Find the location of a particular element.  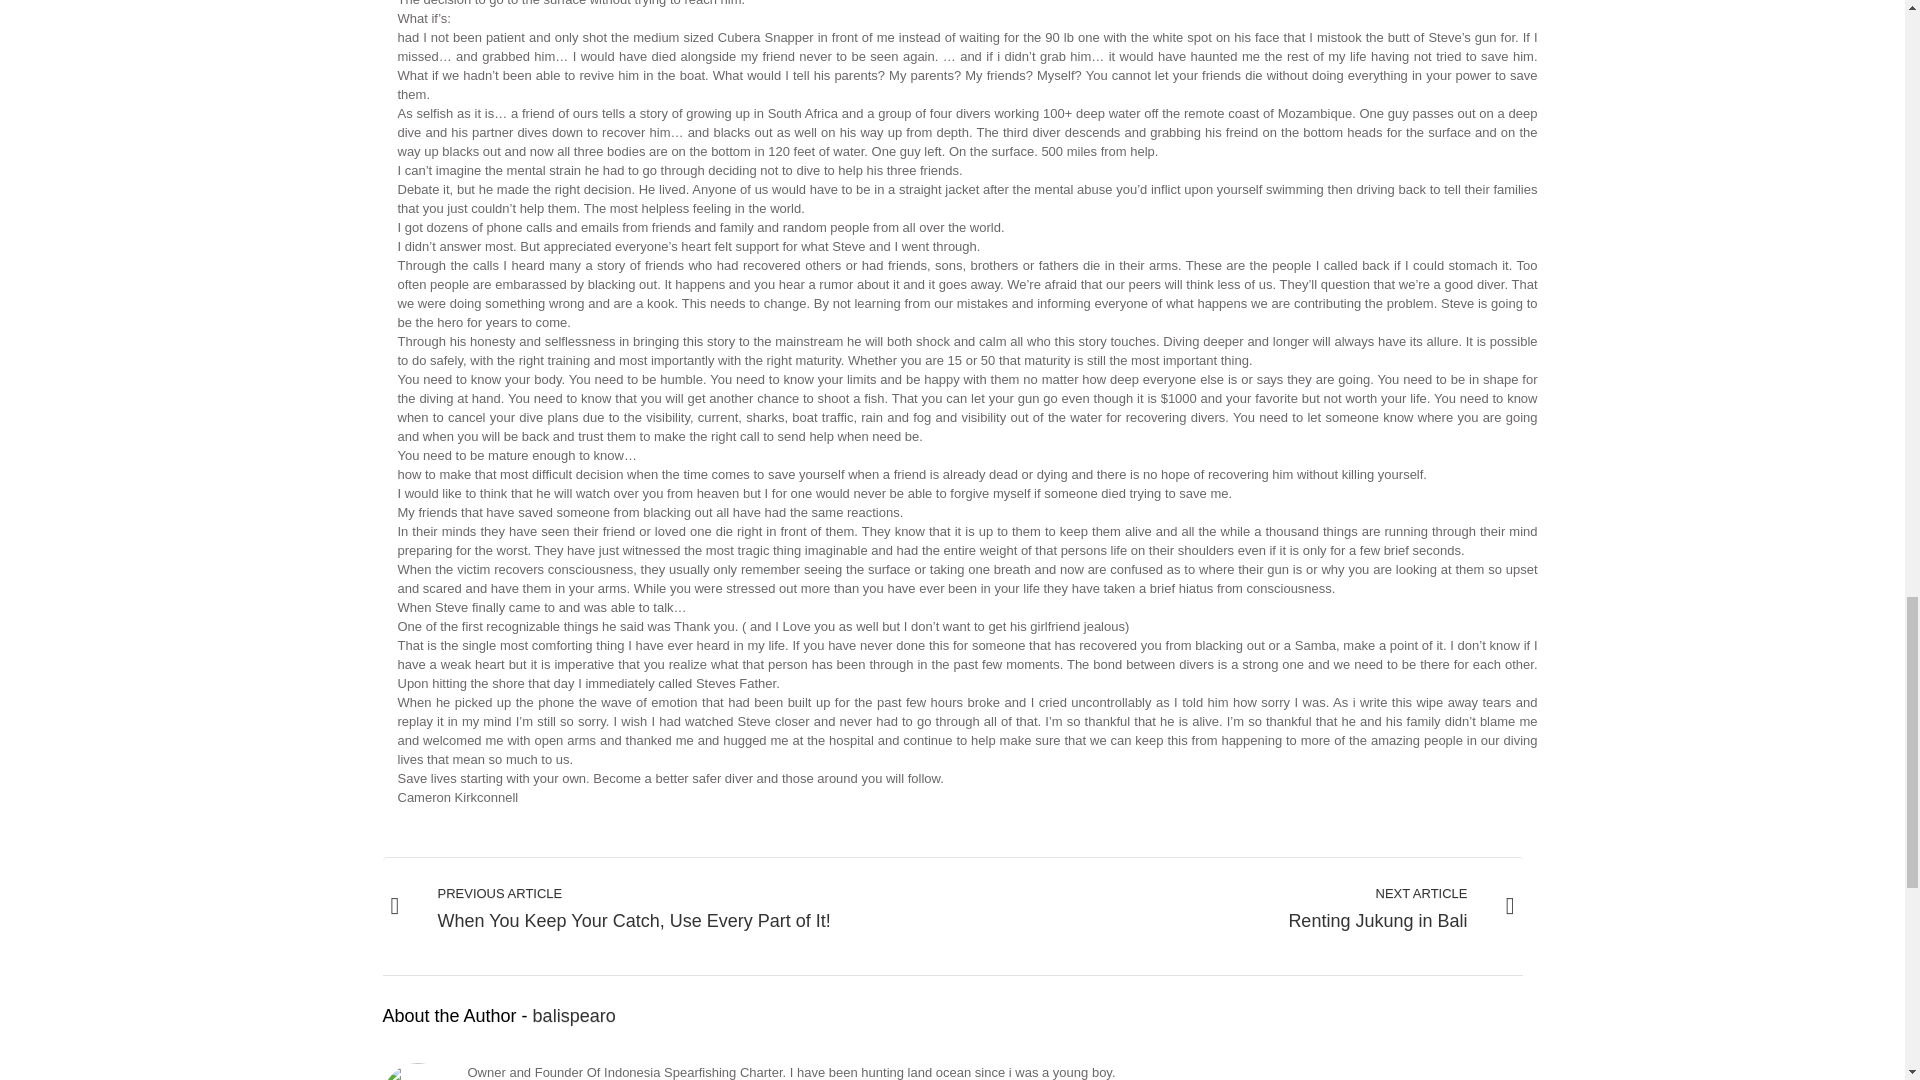

balispearo is located at coordinates (1237, 910).